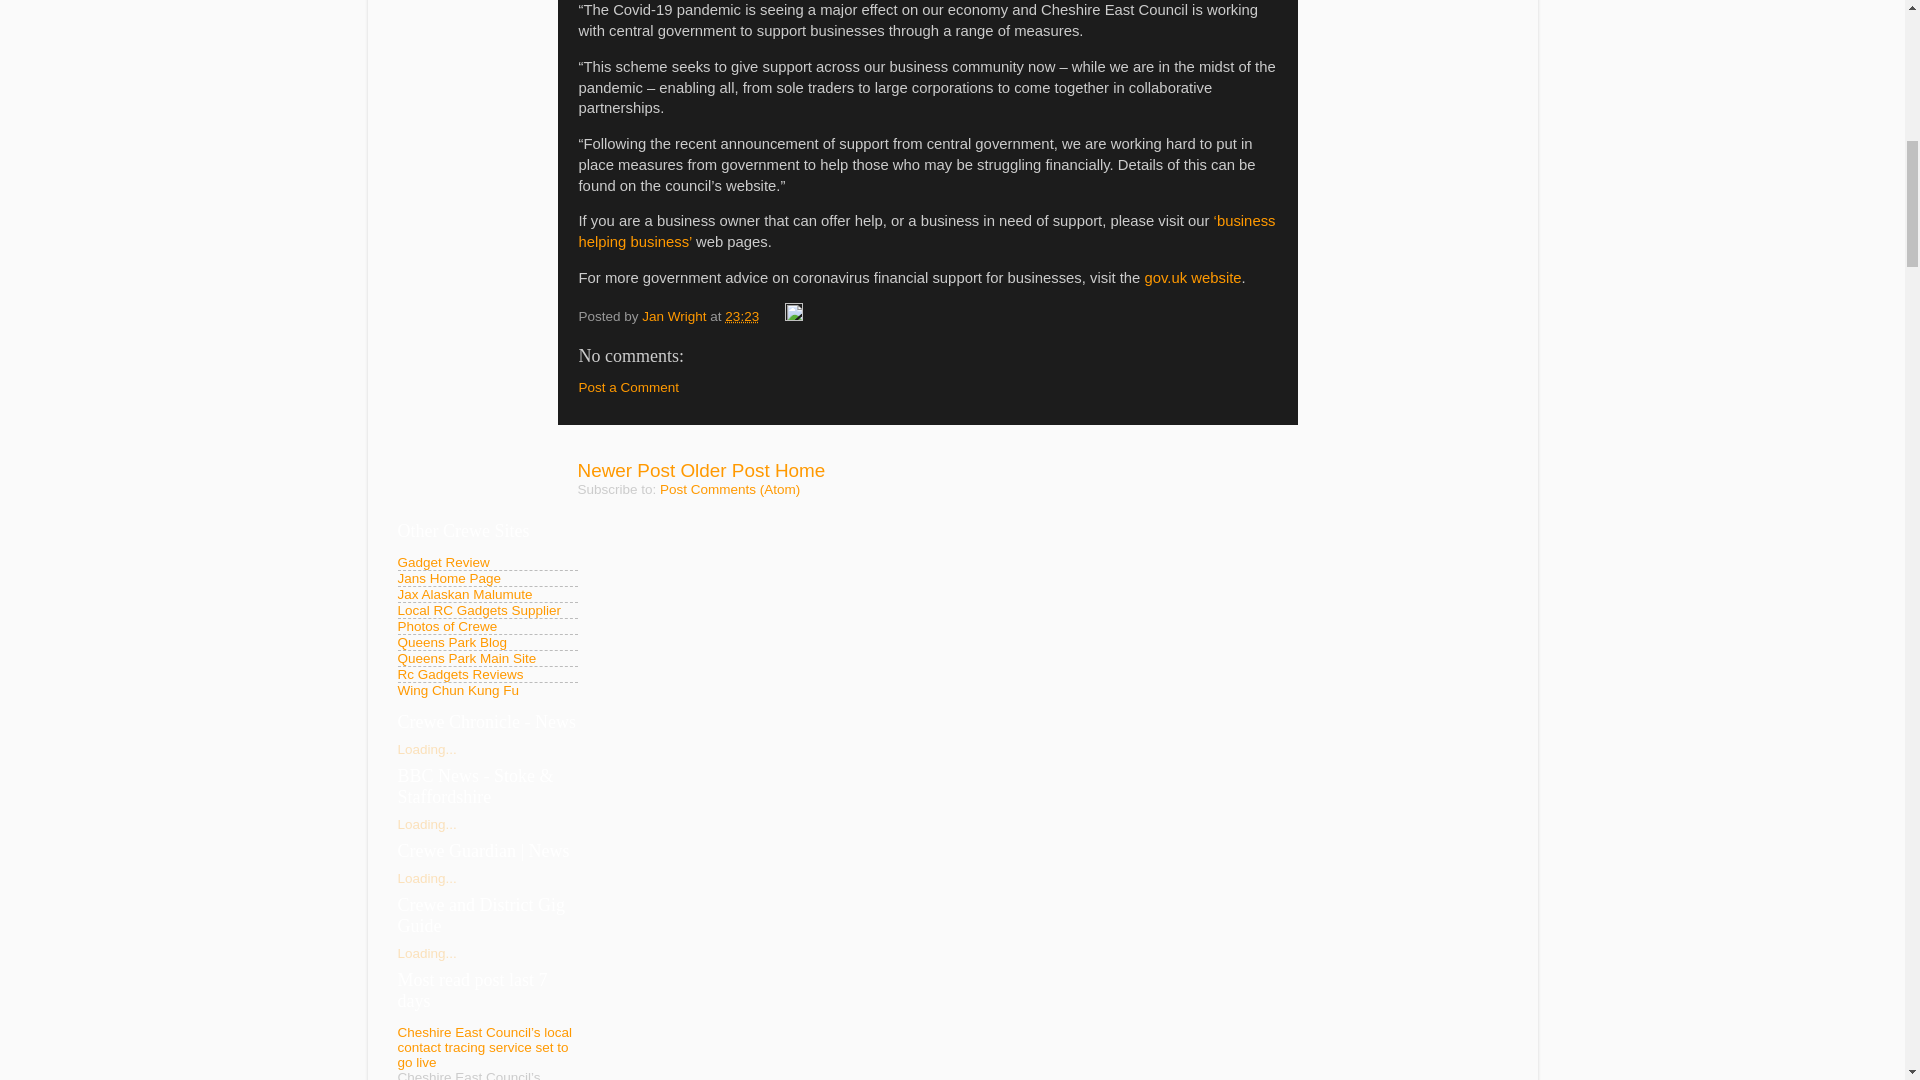 This screenshot has width=1920, height=1080. I want to click on Local RC Gadgets Supplier, so click(480, 610).